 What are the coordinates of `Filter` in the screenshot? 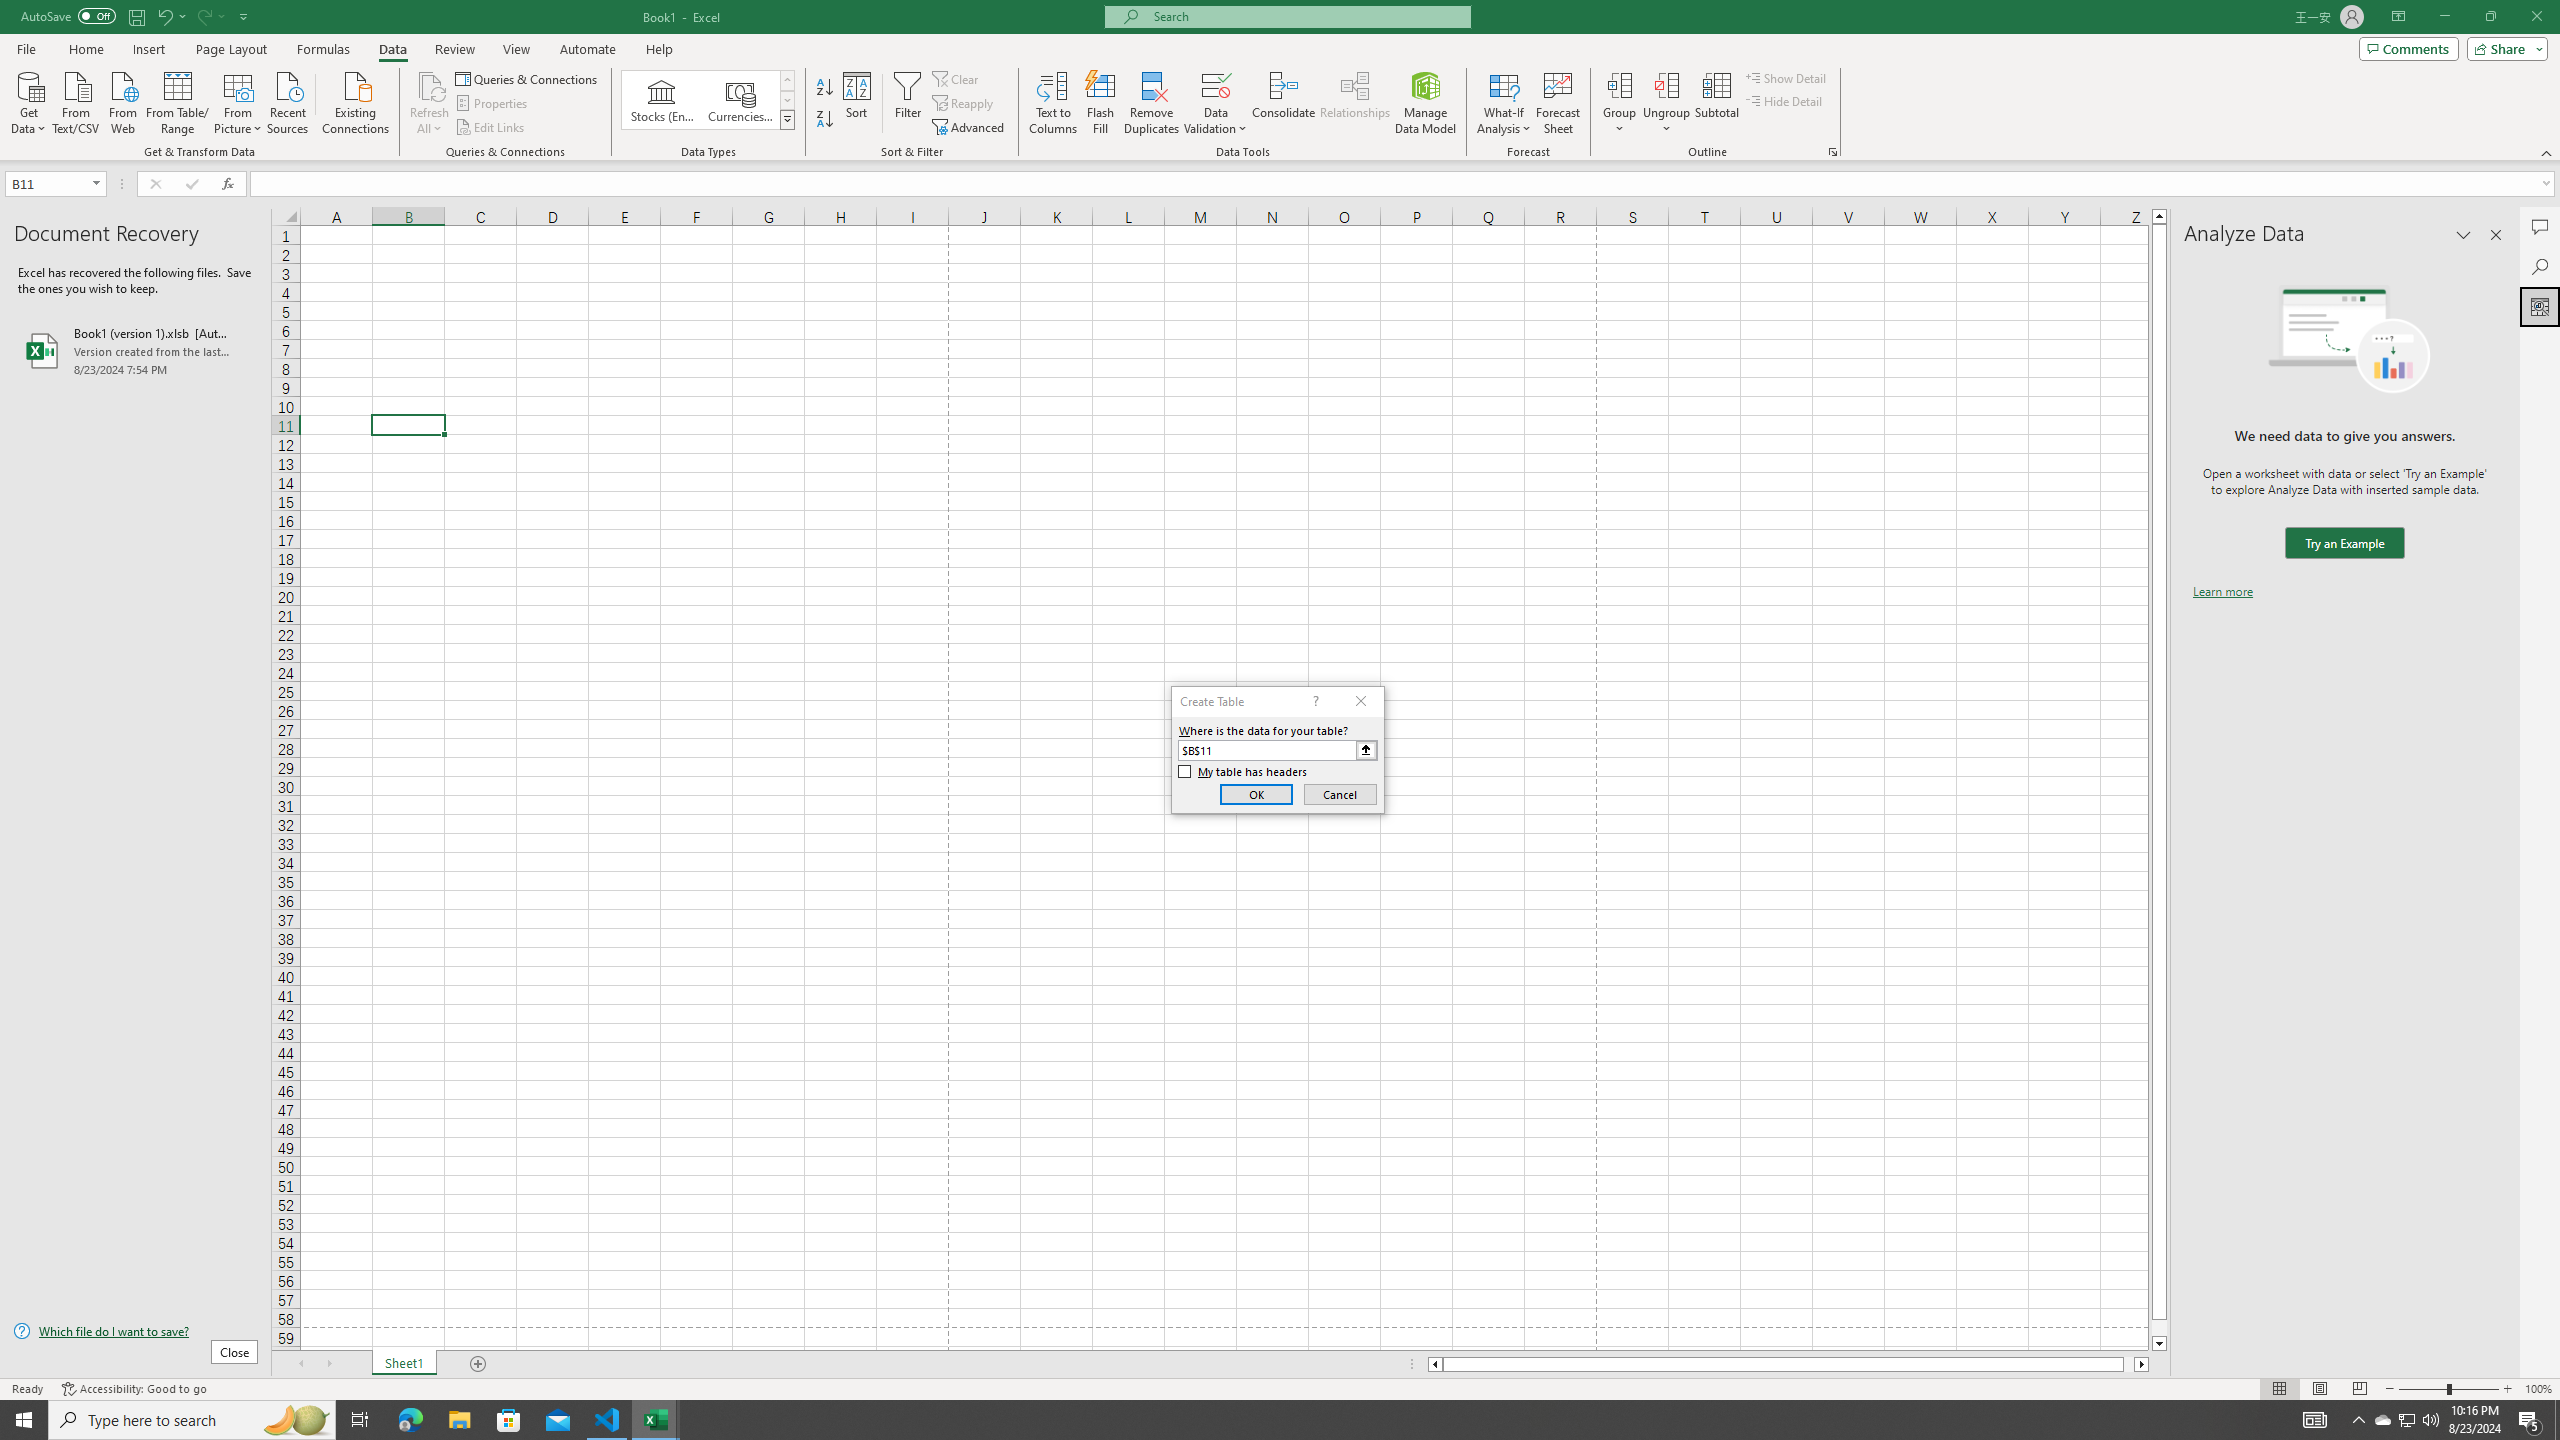 It's located at (907, 103).